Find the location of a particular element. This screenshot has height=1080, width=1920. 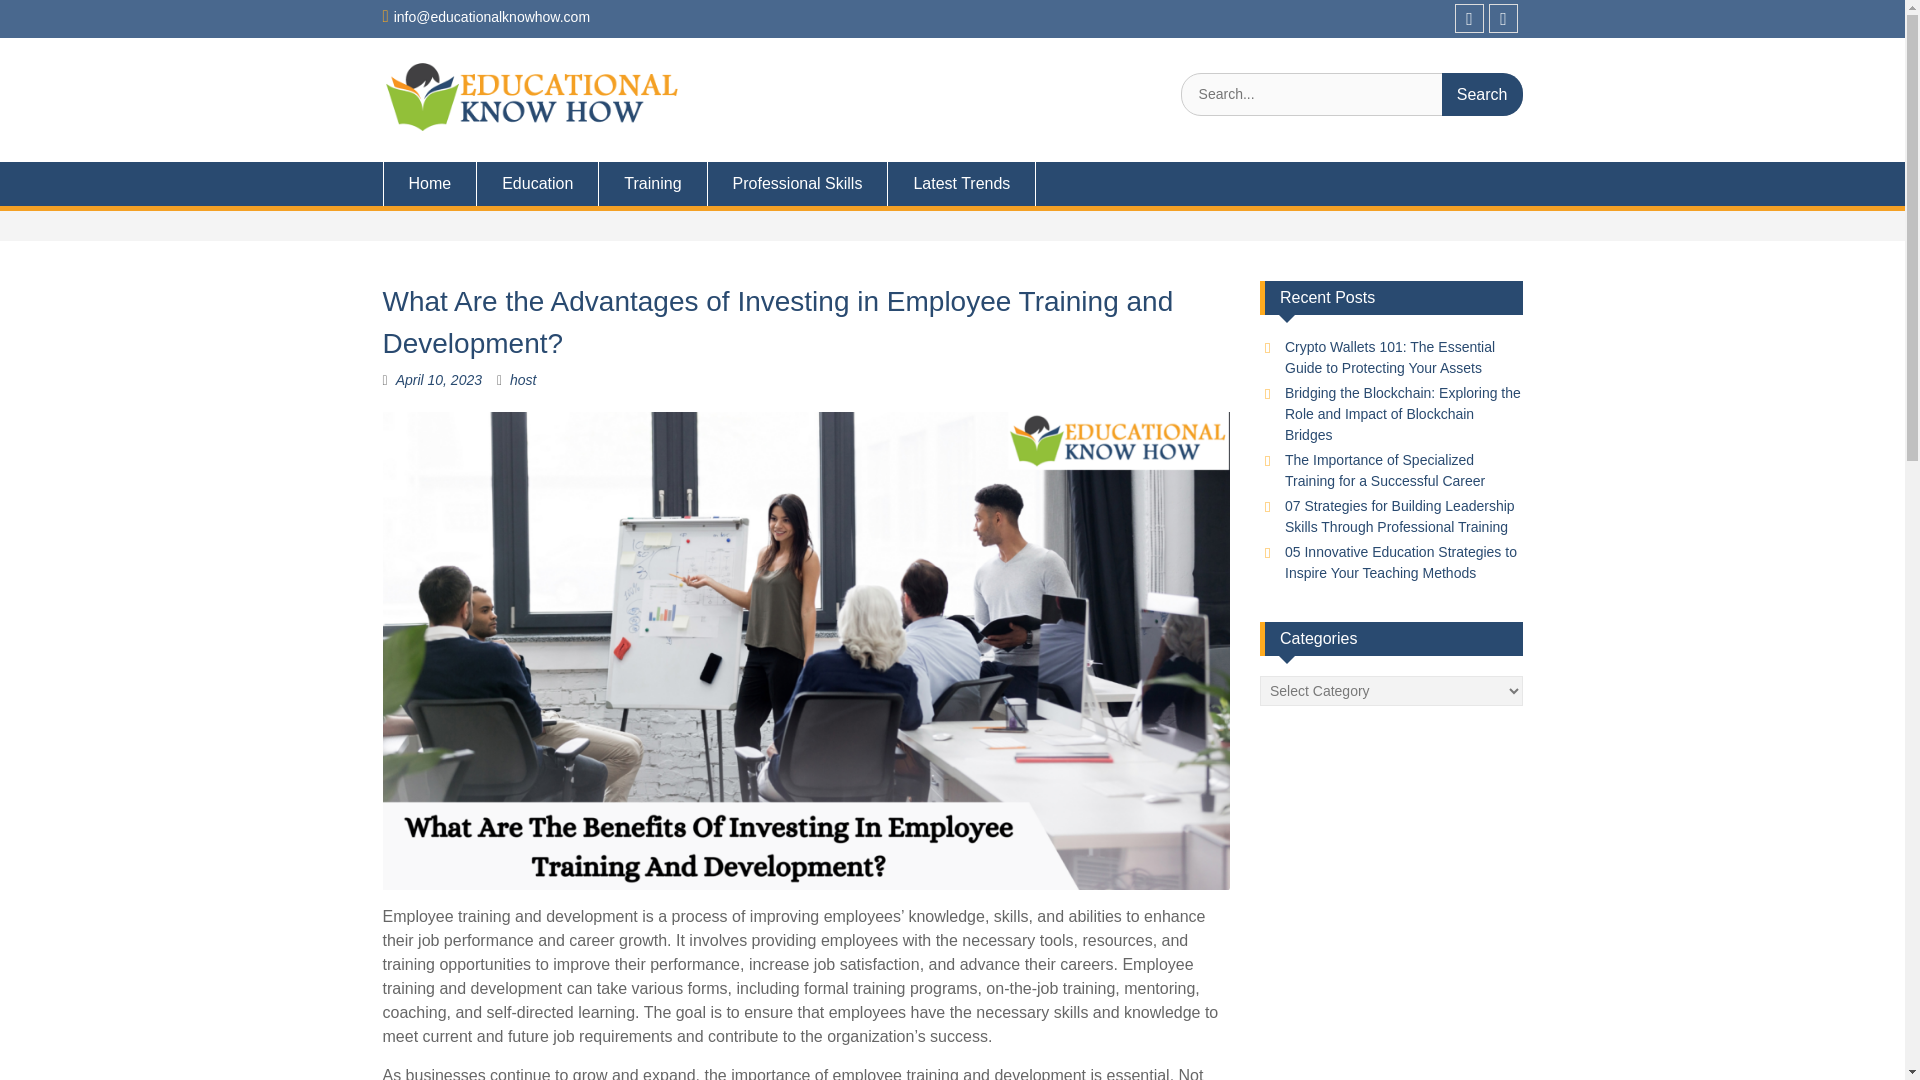

Latest Trends is located at coordinates (962, 184).